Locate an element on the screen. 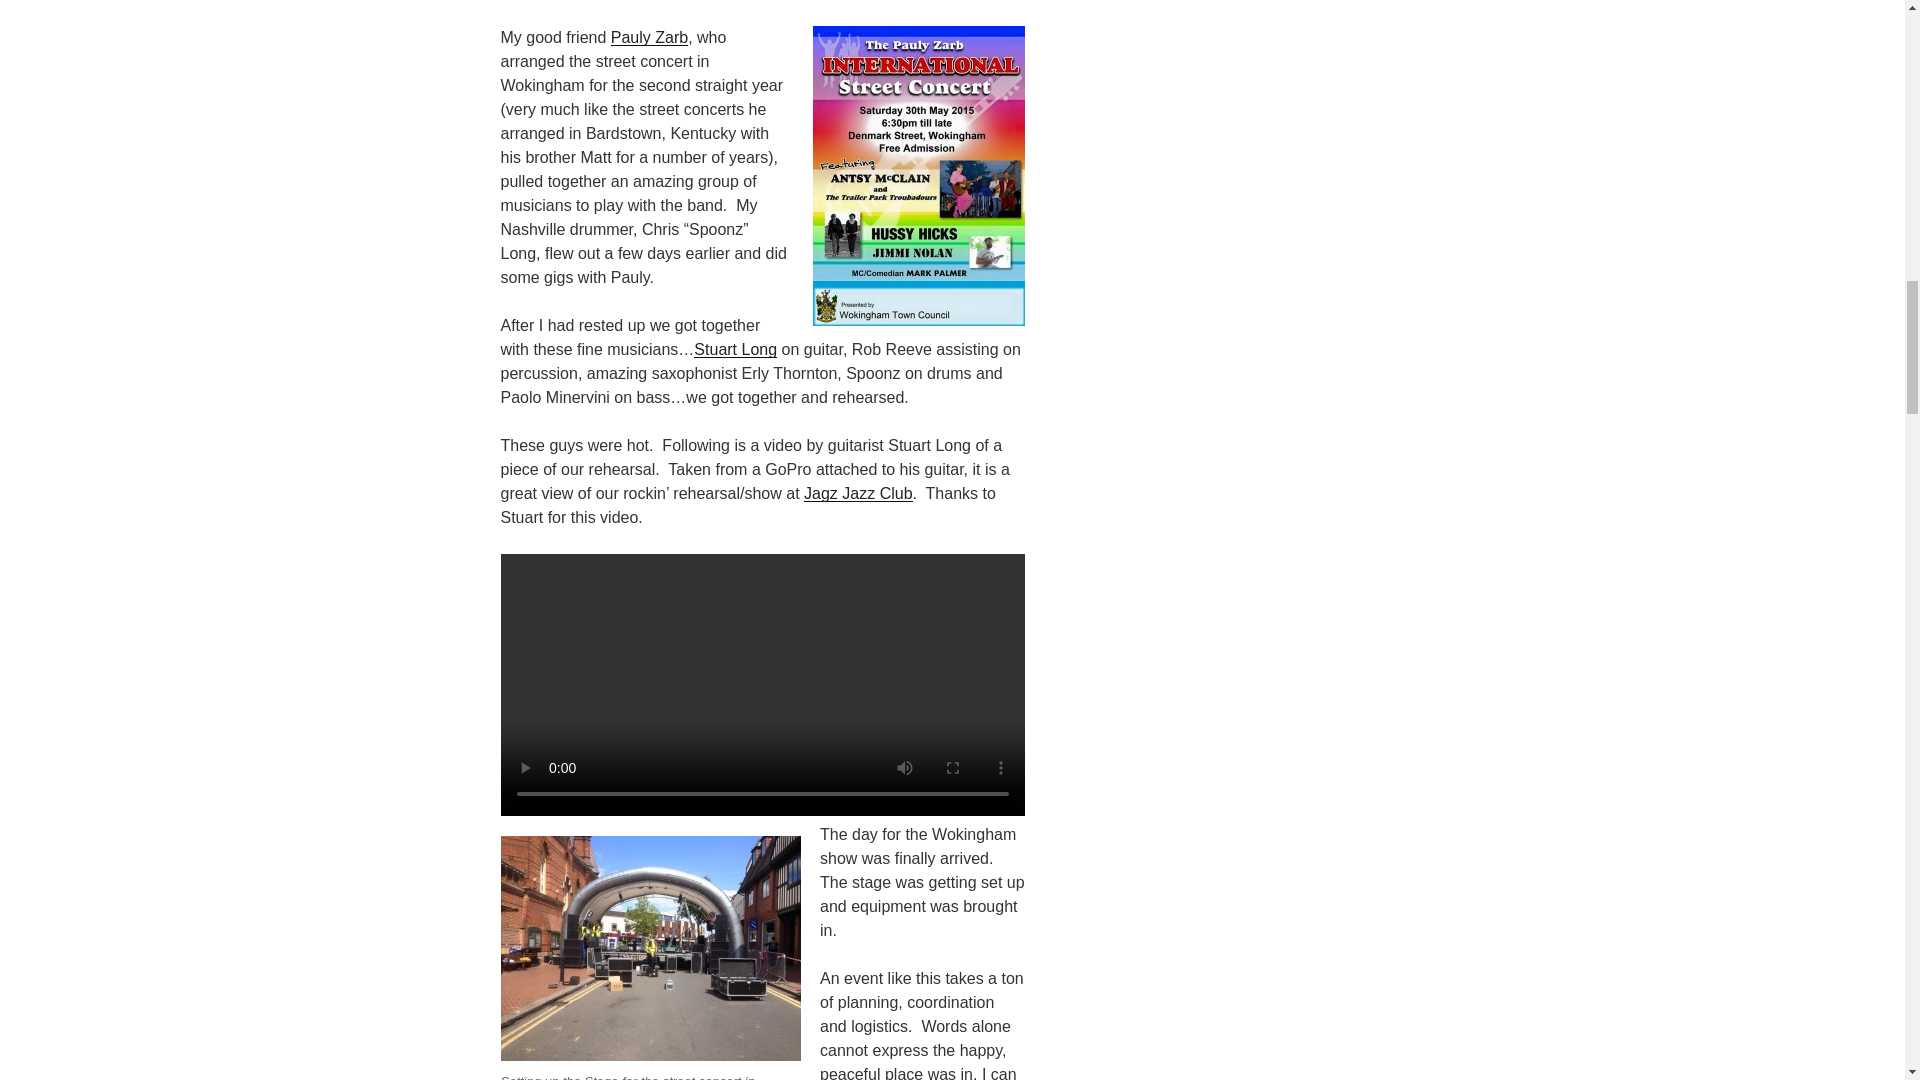 This screenshot has height=1080, width=1920. Stuart Long is located at coordinates (735, 349).